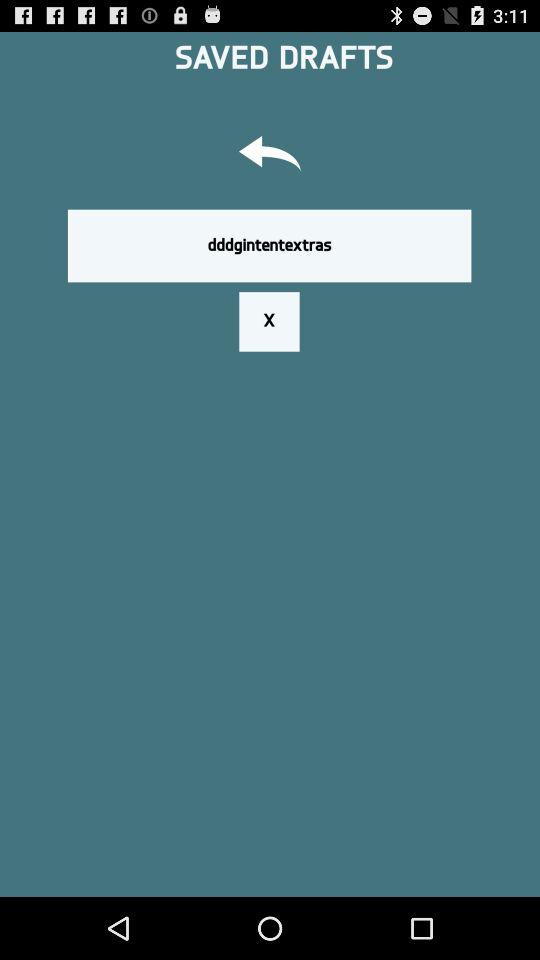 The height and width of the screenshot is (960, 540). Describe the element at coordinates (269, 321) in the screenshot. I see `turn off the x item` at that location.